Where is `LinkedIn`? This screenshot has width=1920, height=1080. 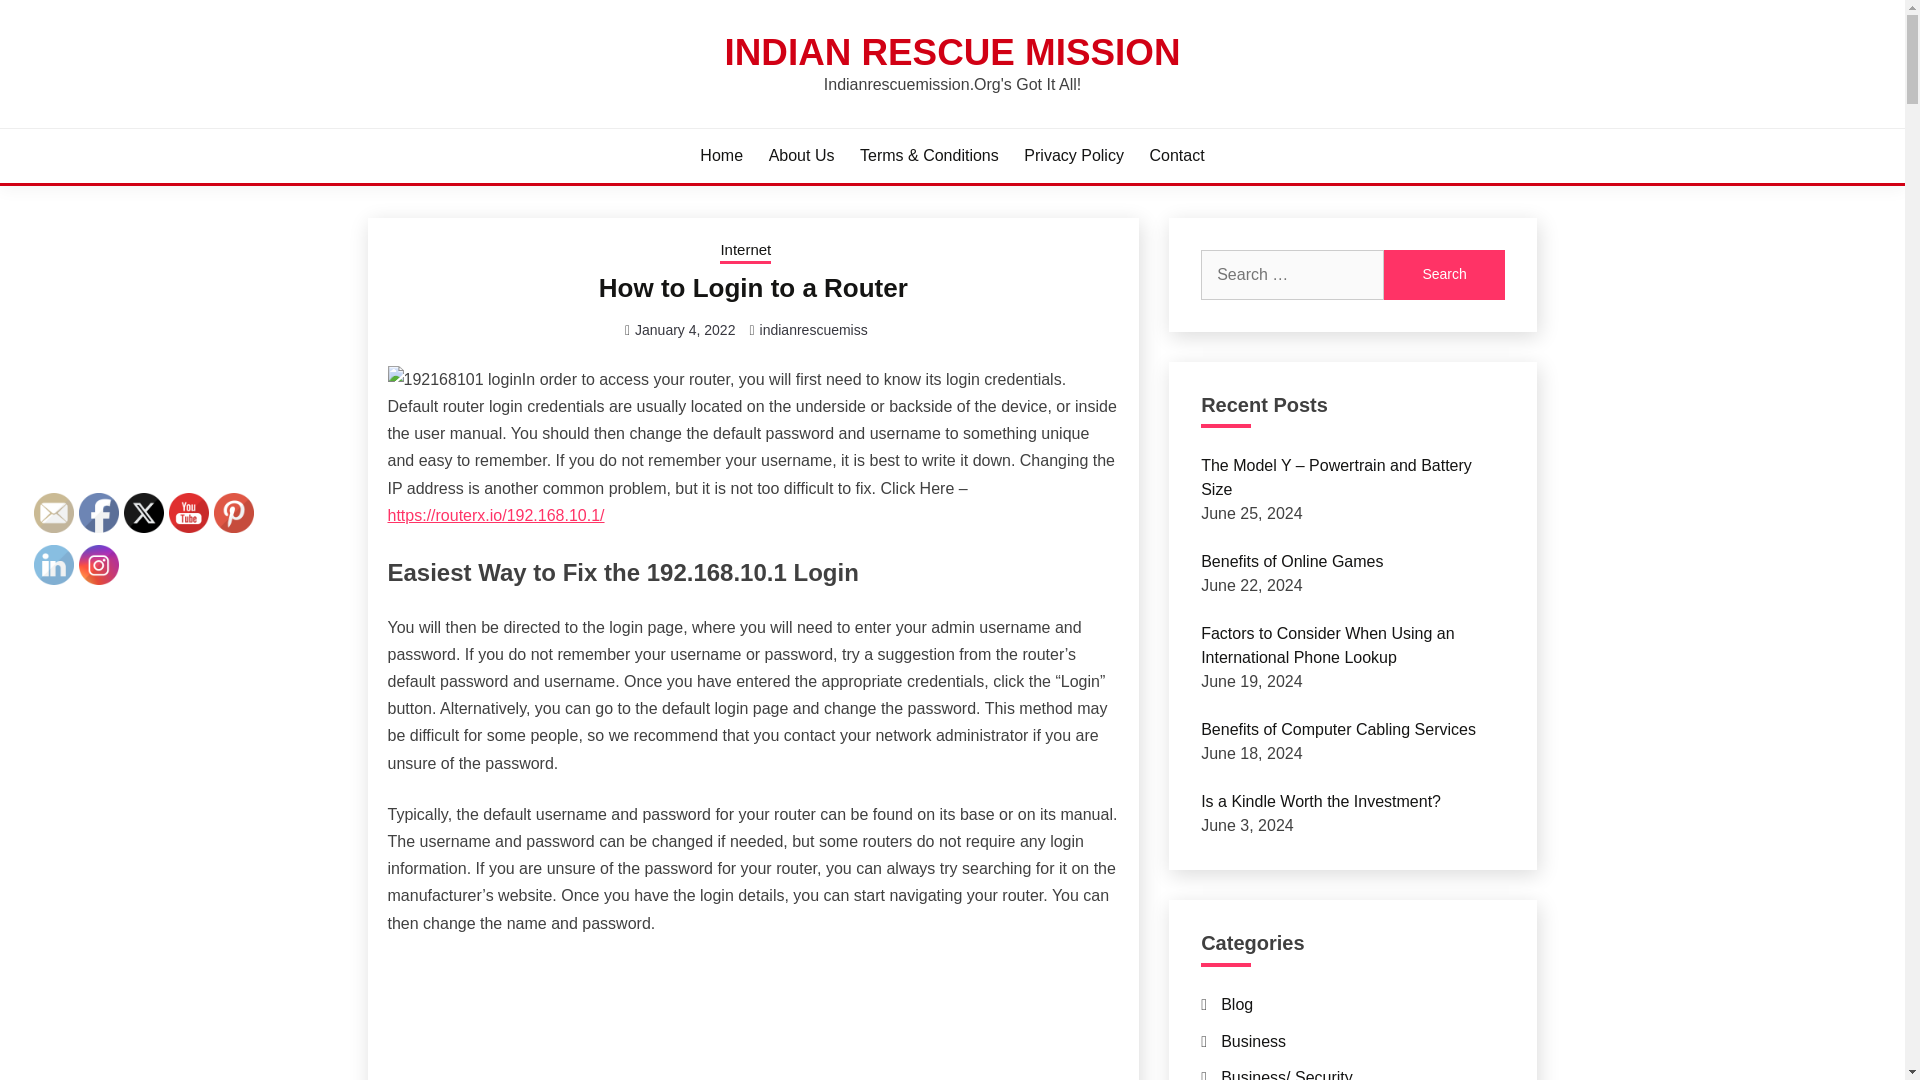
LinkedIn is located at coordinates (54, 565).